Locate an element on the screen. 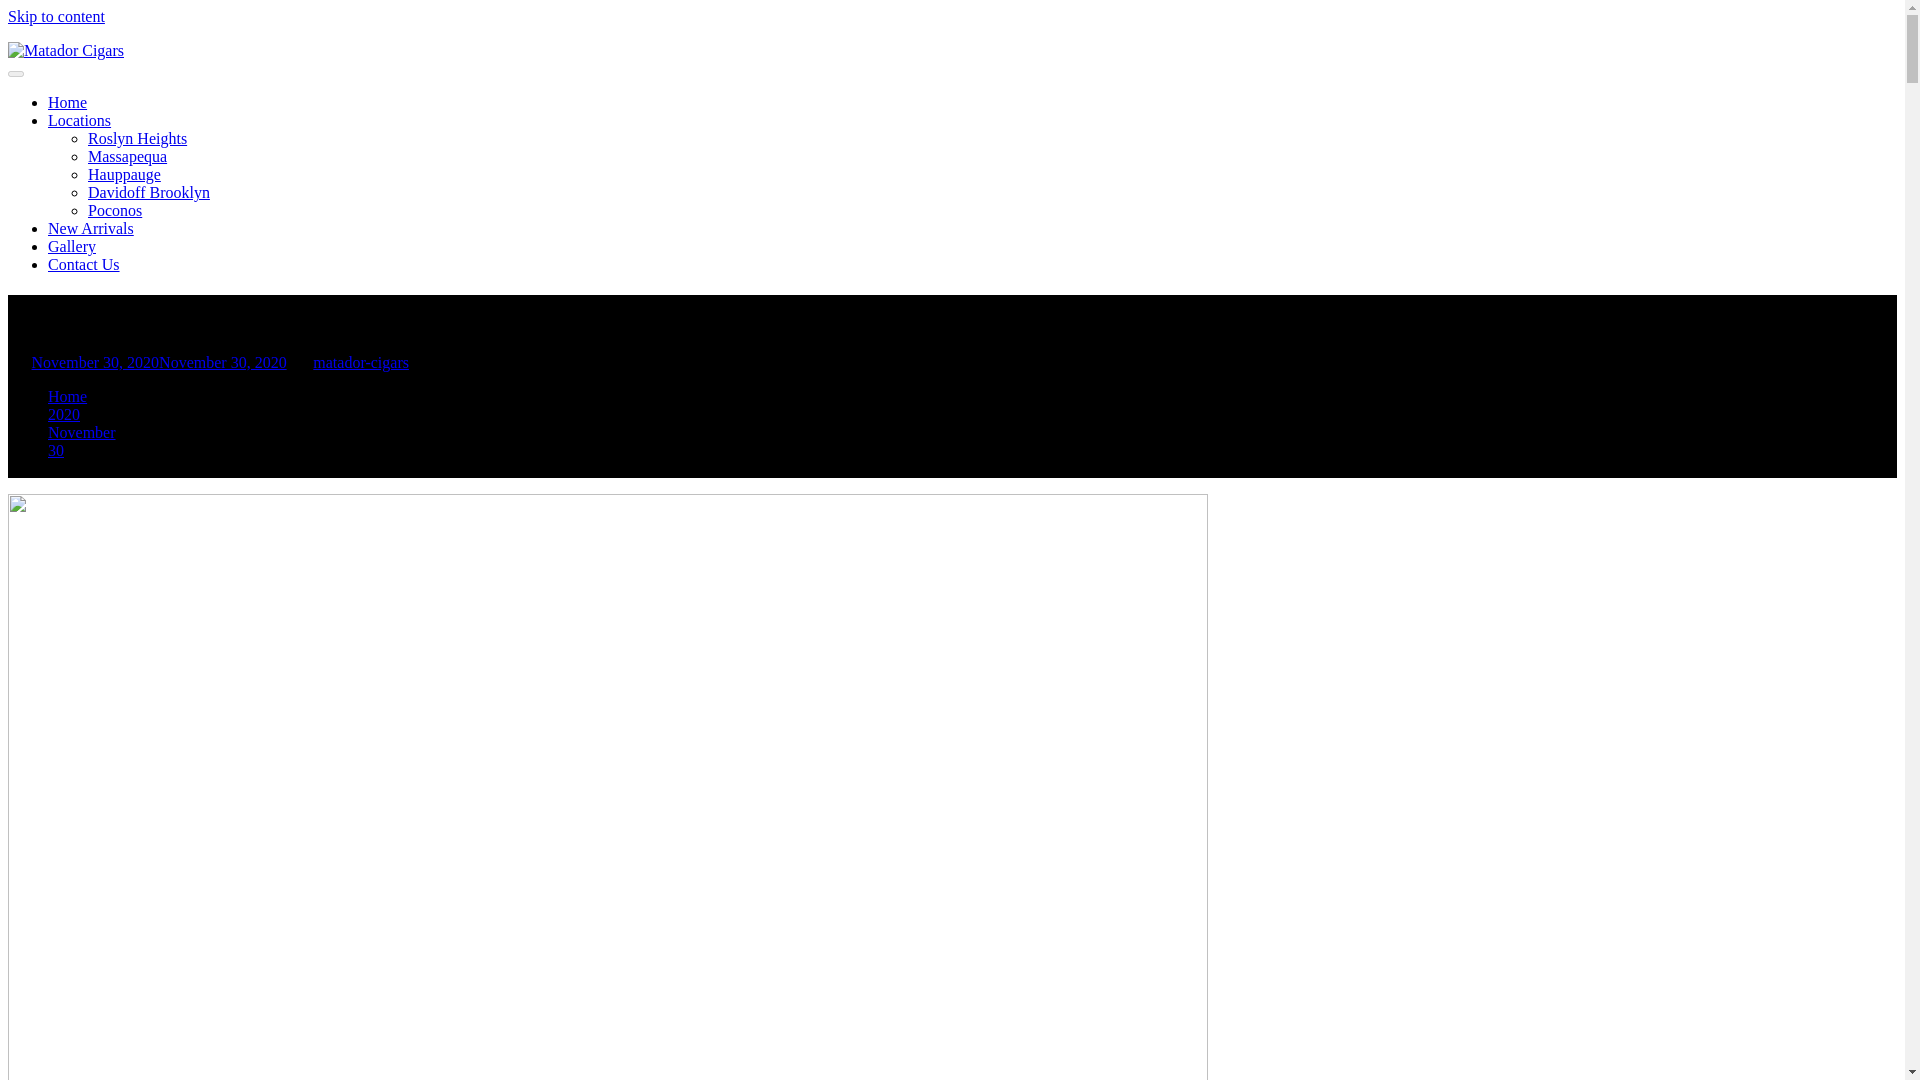  Poconos is located at coordinates (115, 210).